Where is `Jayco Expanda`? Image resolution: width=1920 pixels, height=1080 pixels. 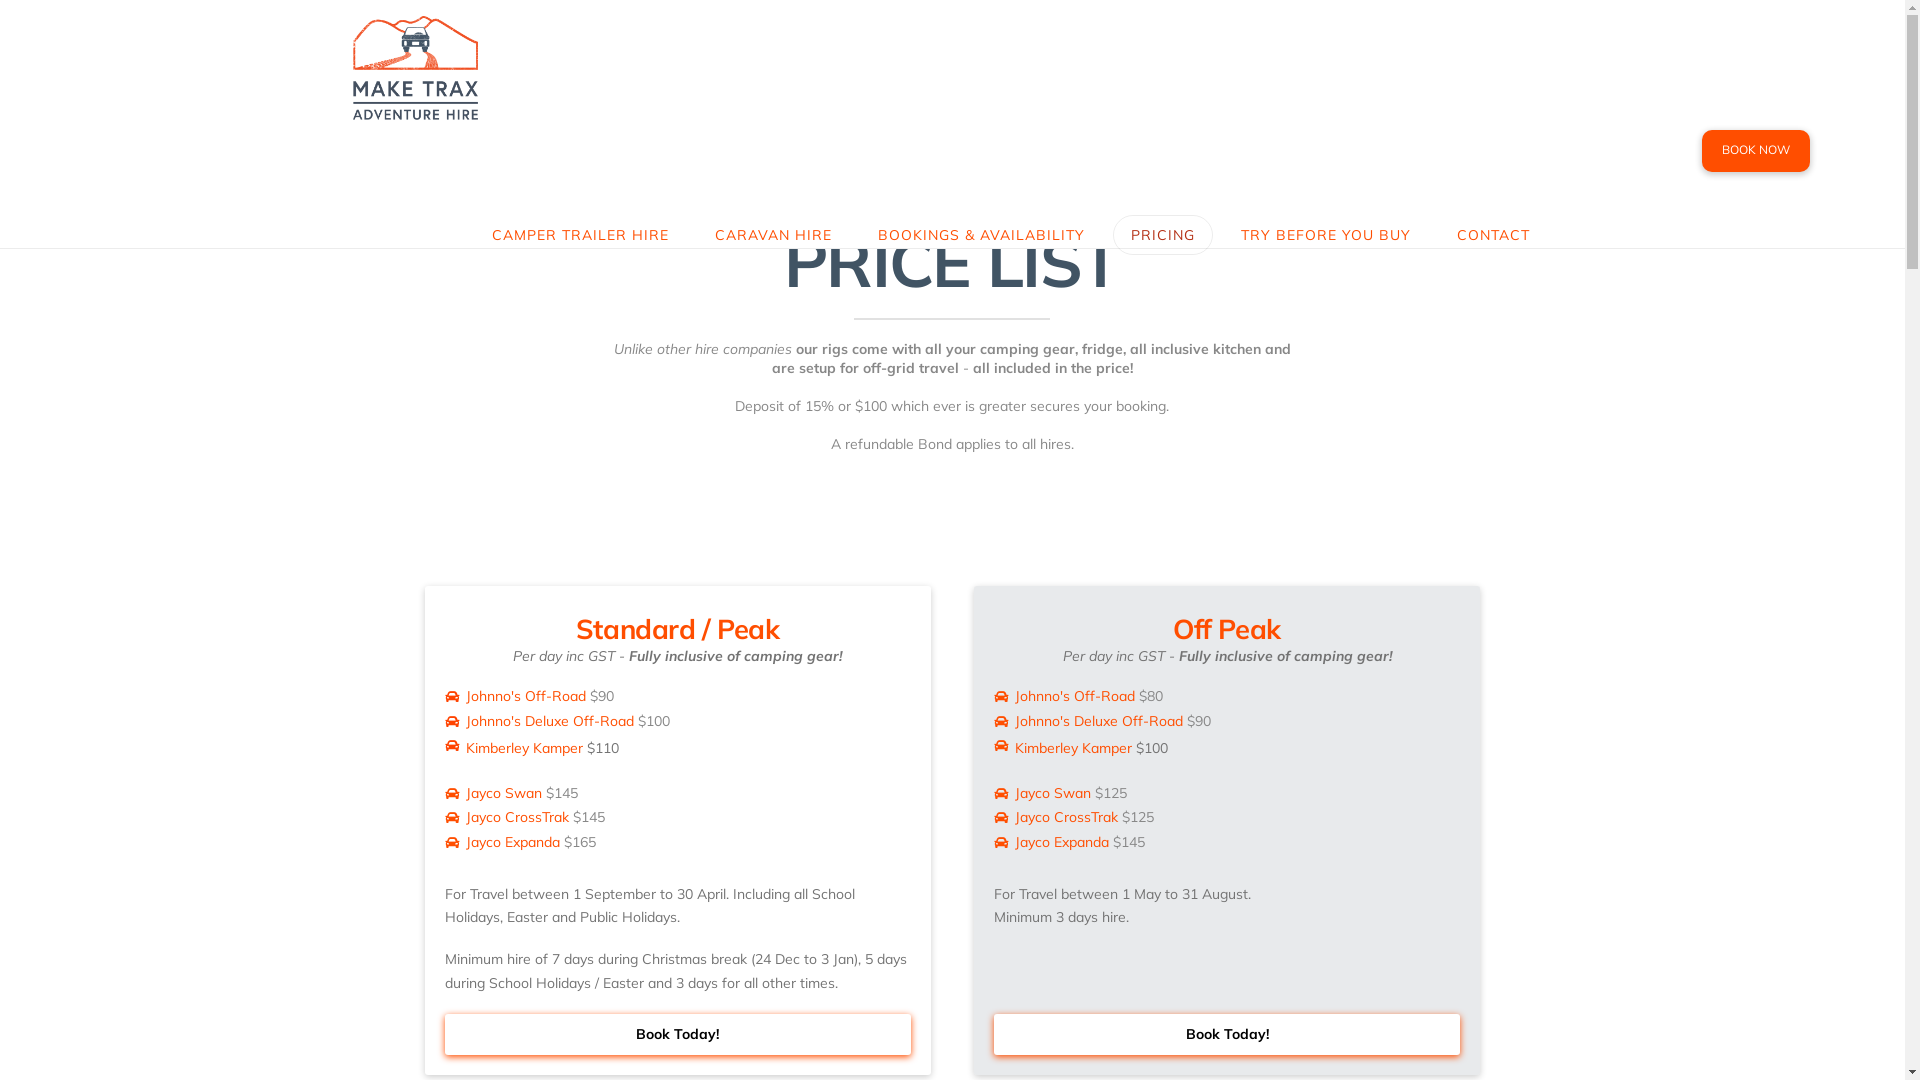 Jayco Expanda is located at coordinates (513, 842).